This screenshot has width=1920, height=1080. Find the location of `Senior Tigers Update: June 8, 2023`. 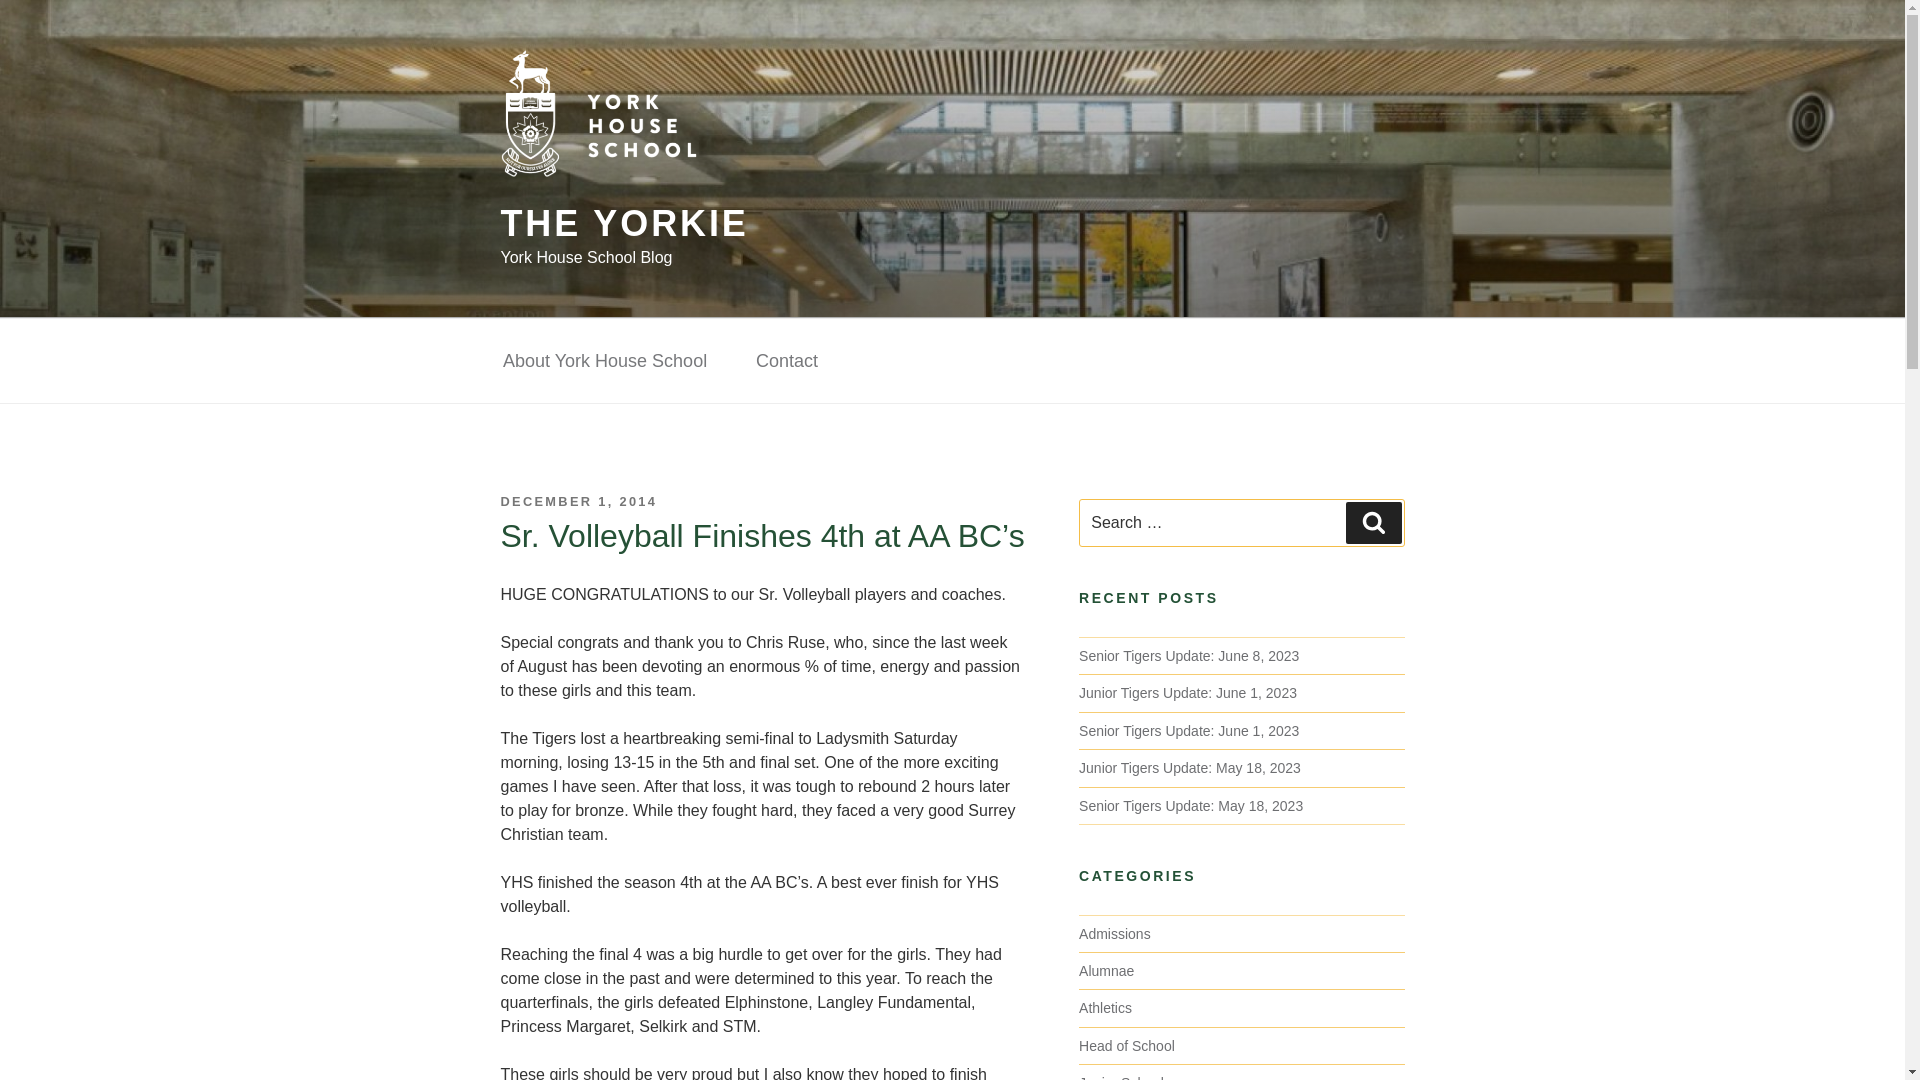

Senior Tigers Update: June 8, 2023 is located at coordinates (1189, 656).